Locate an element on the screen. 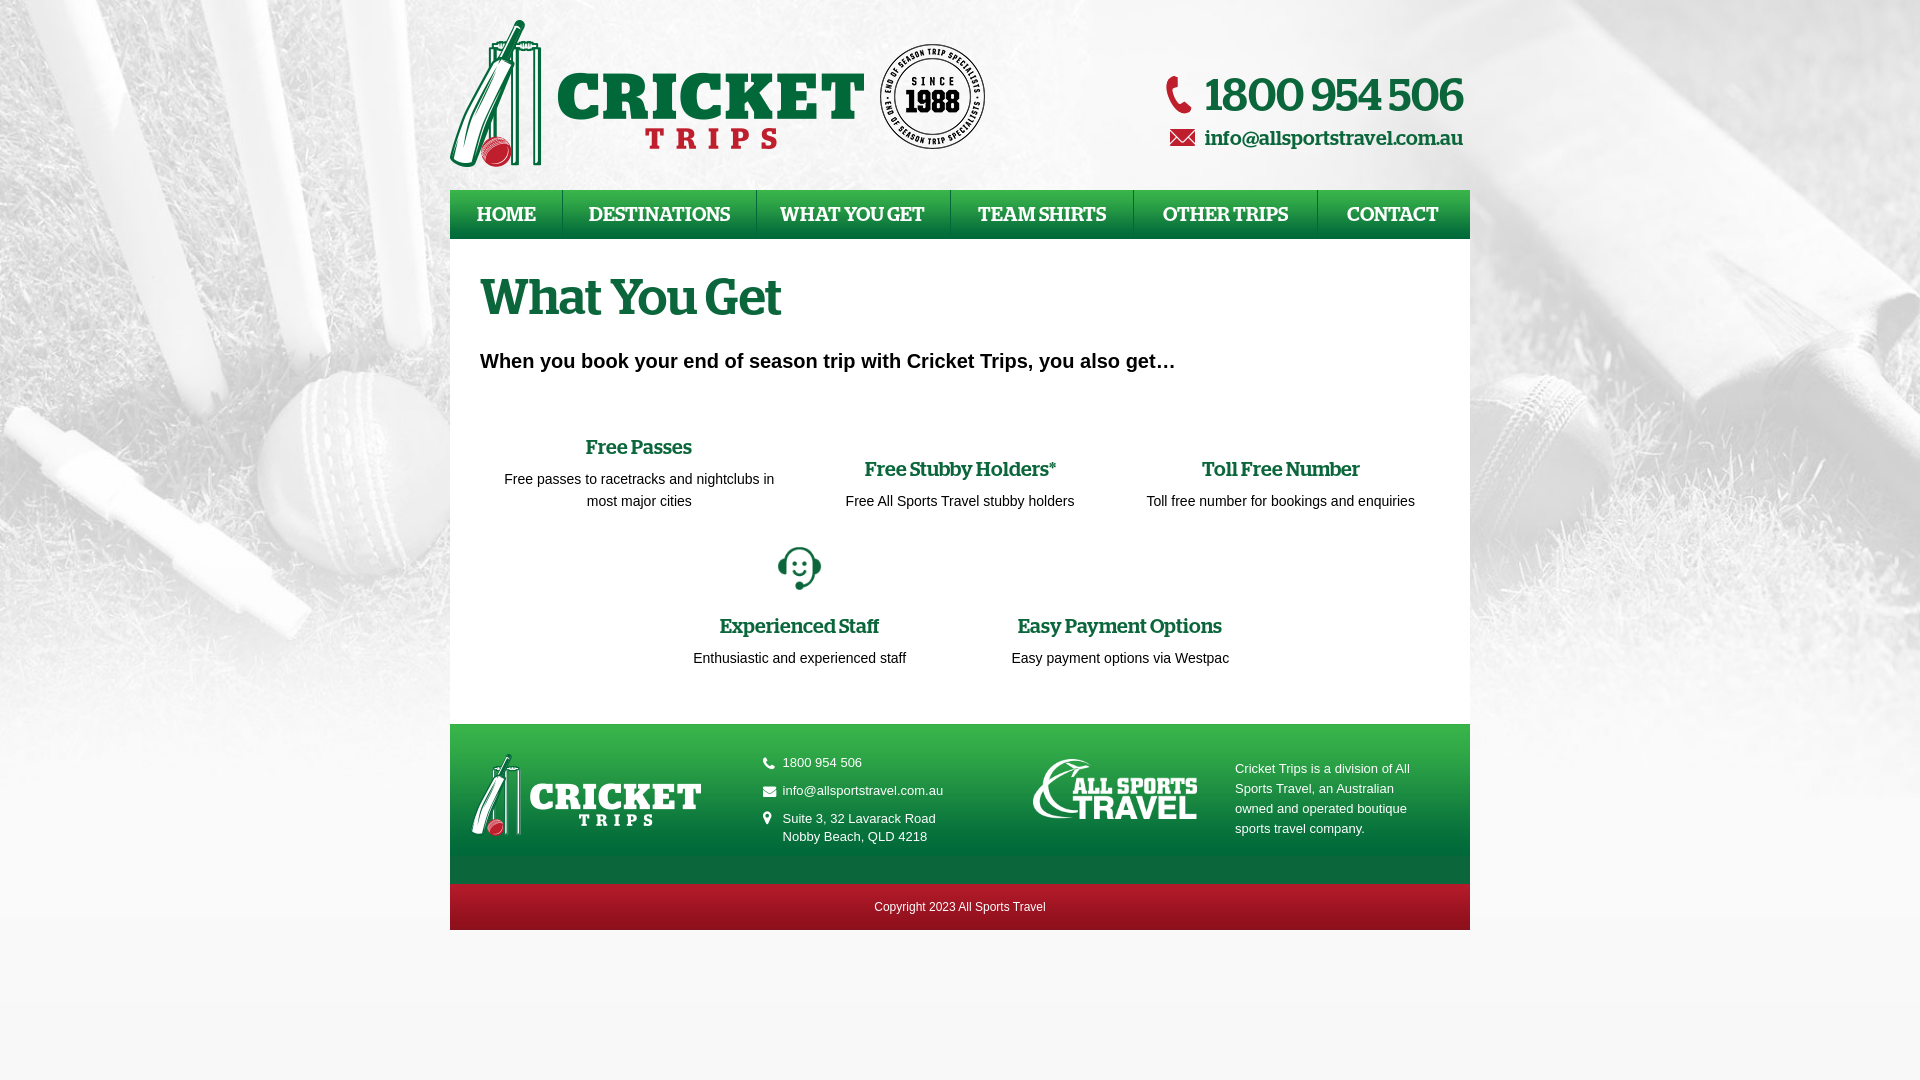 The height and width of the screenshot is (1080, 1920). info@allsportstravel.com.au is located at coordinates (864, 790).